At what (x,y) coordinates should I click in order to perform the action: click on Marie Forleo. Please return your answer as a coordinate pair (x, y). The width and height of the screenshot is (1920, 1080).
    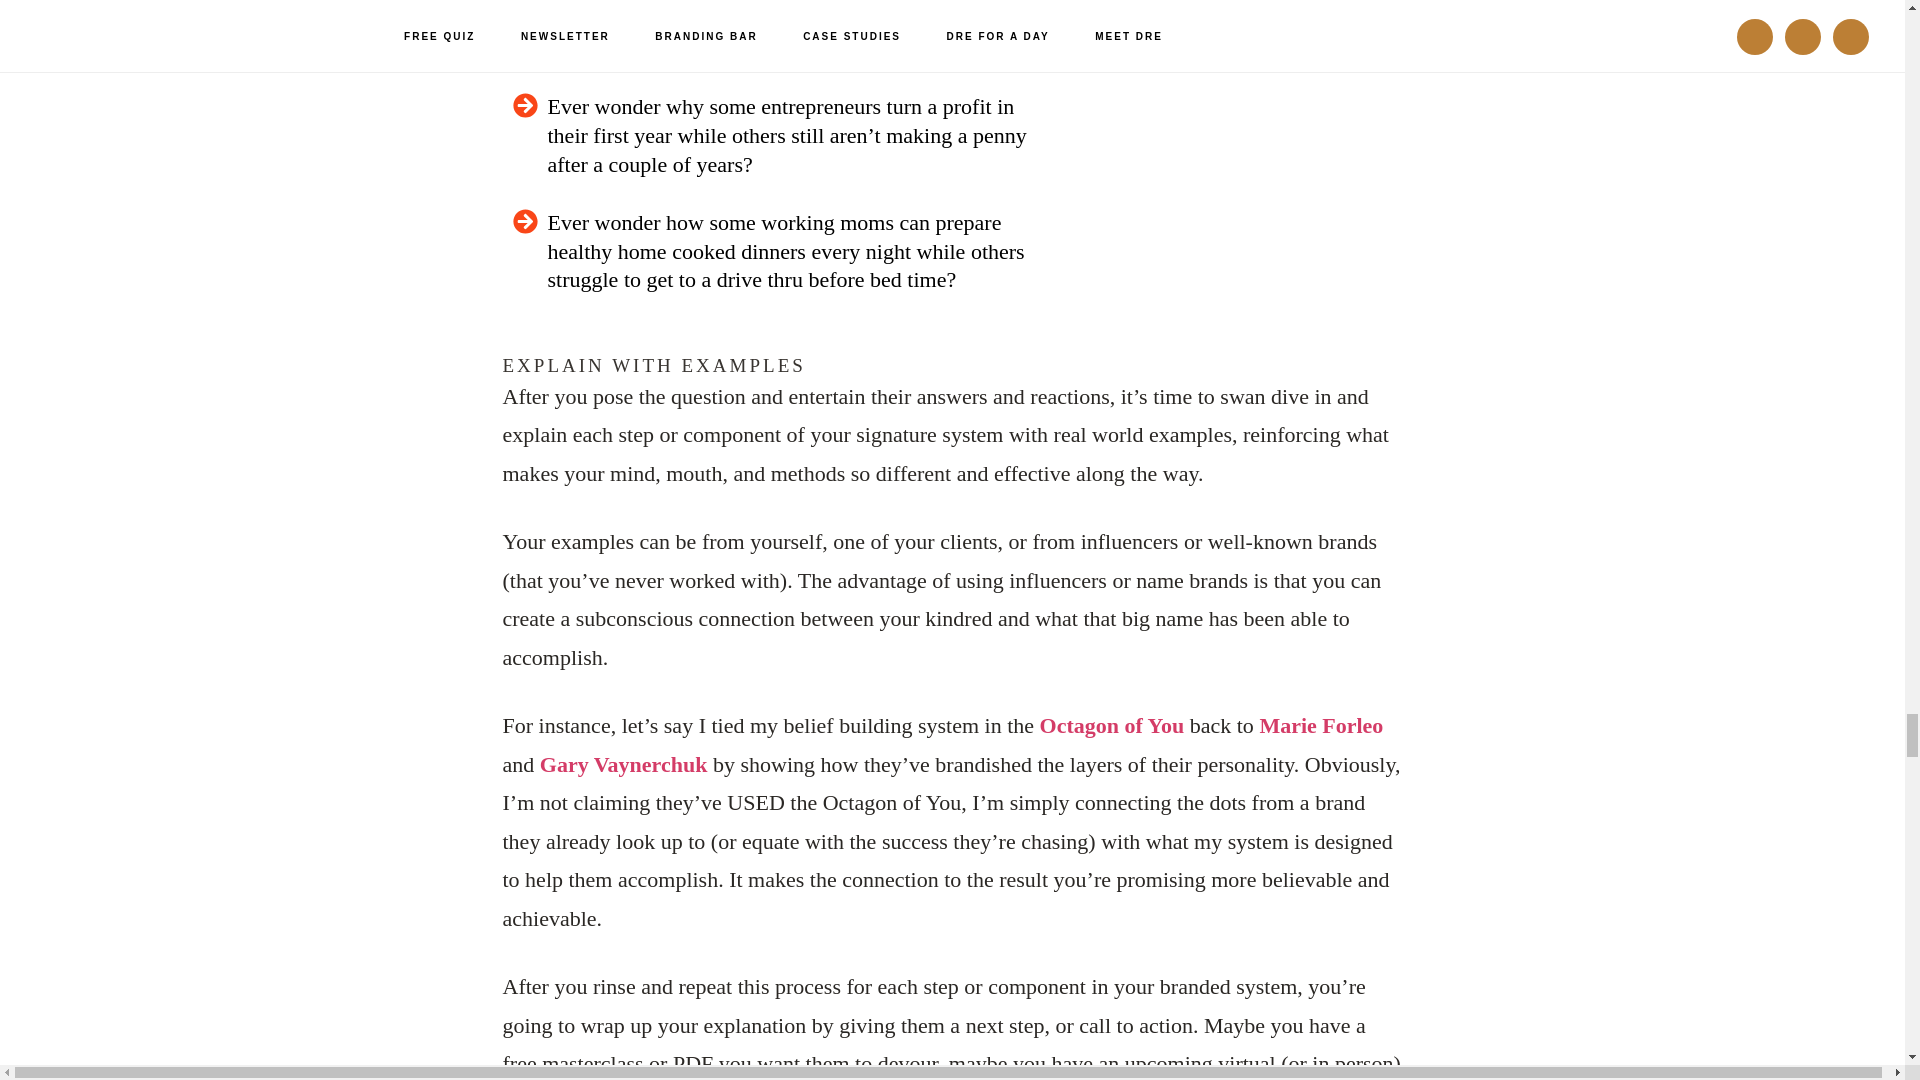
    Looking at the image, I should click on (1320, 724).